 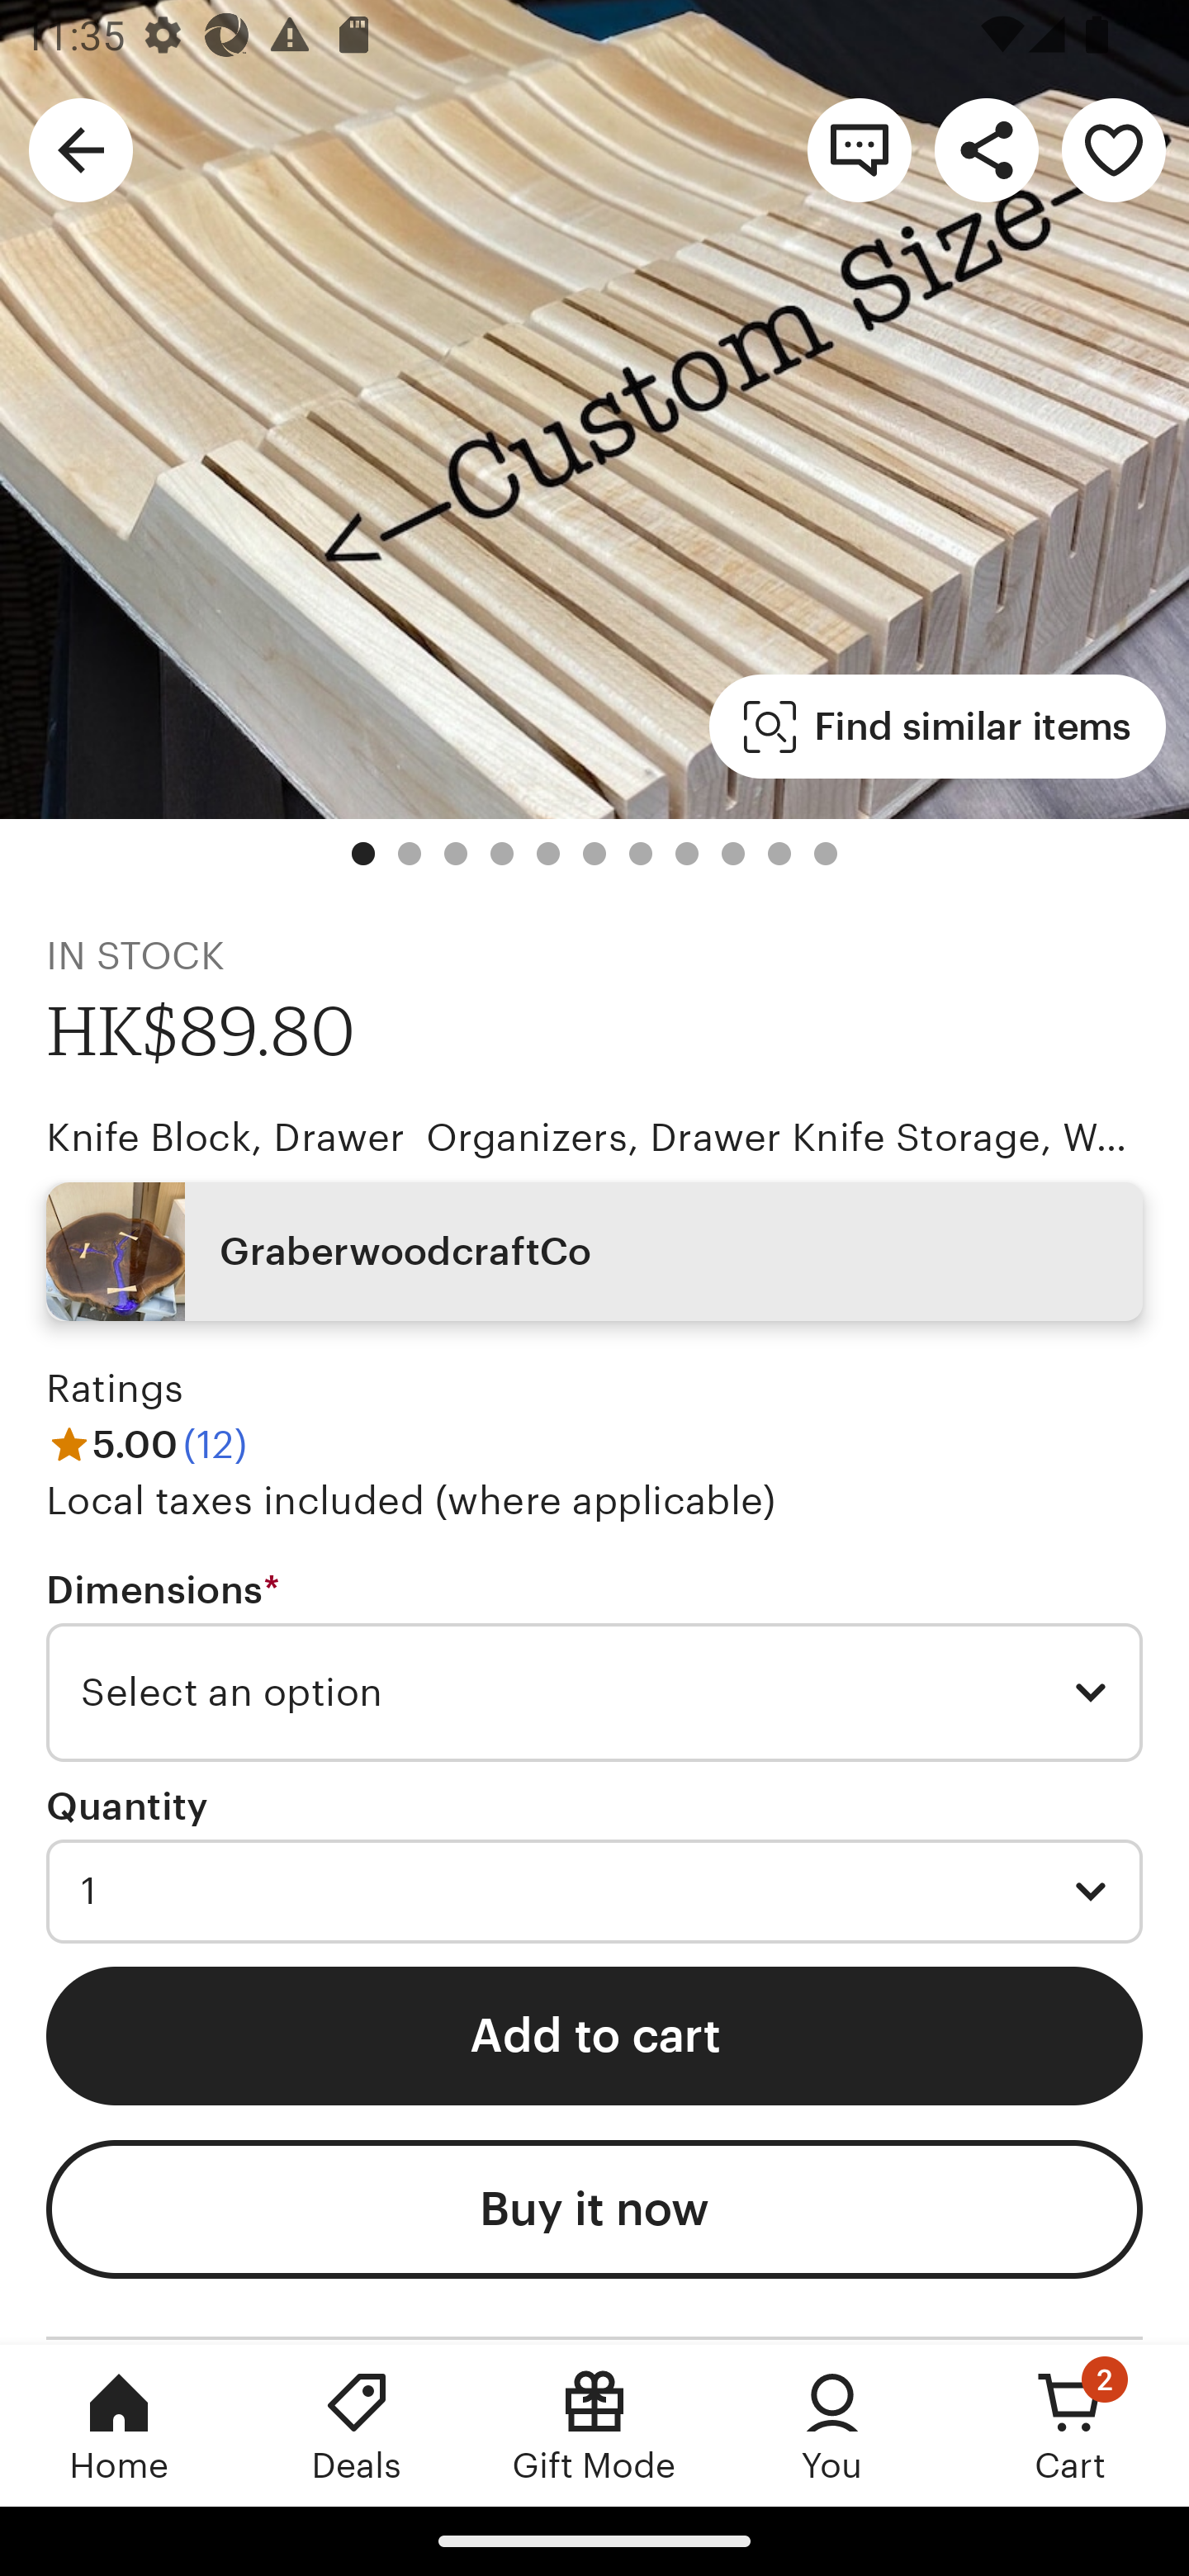 What do you see at coordinates (1070, 2425) in the screenshot?
I see `Cart, 2 new notifications Cart` at bounding box center [1070, 2425].